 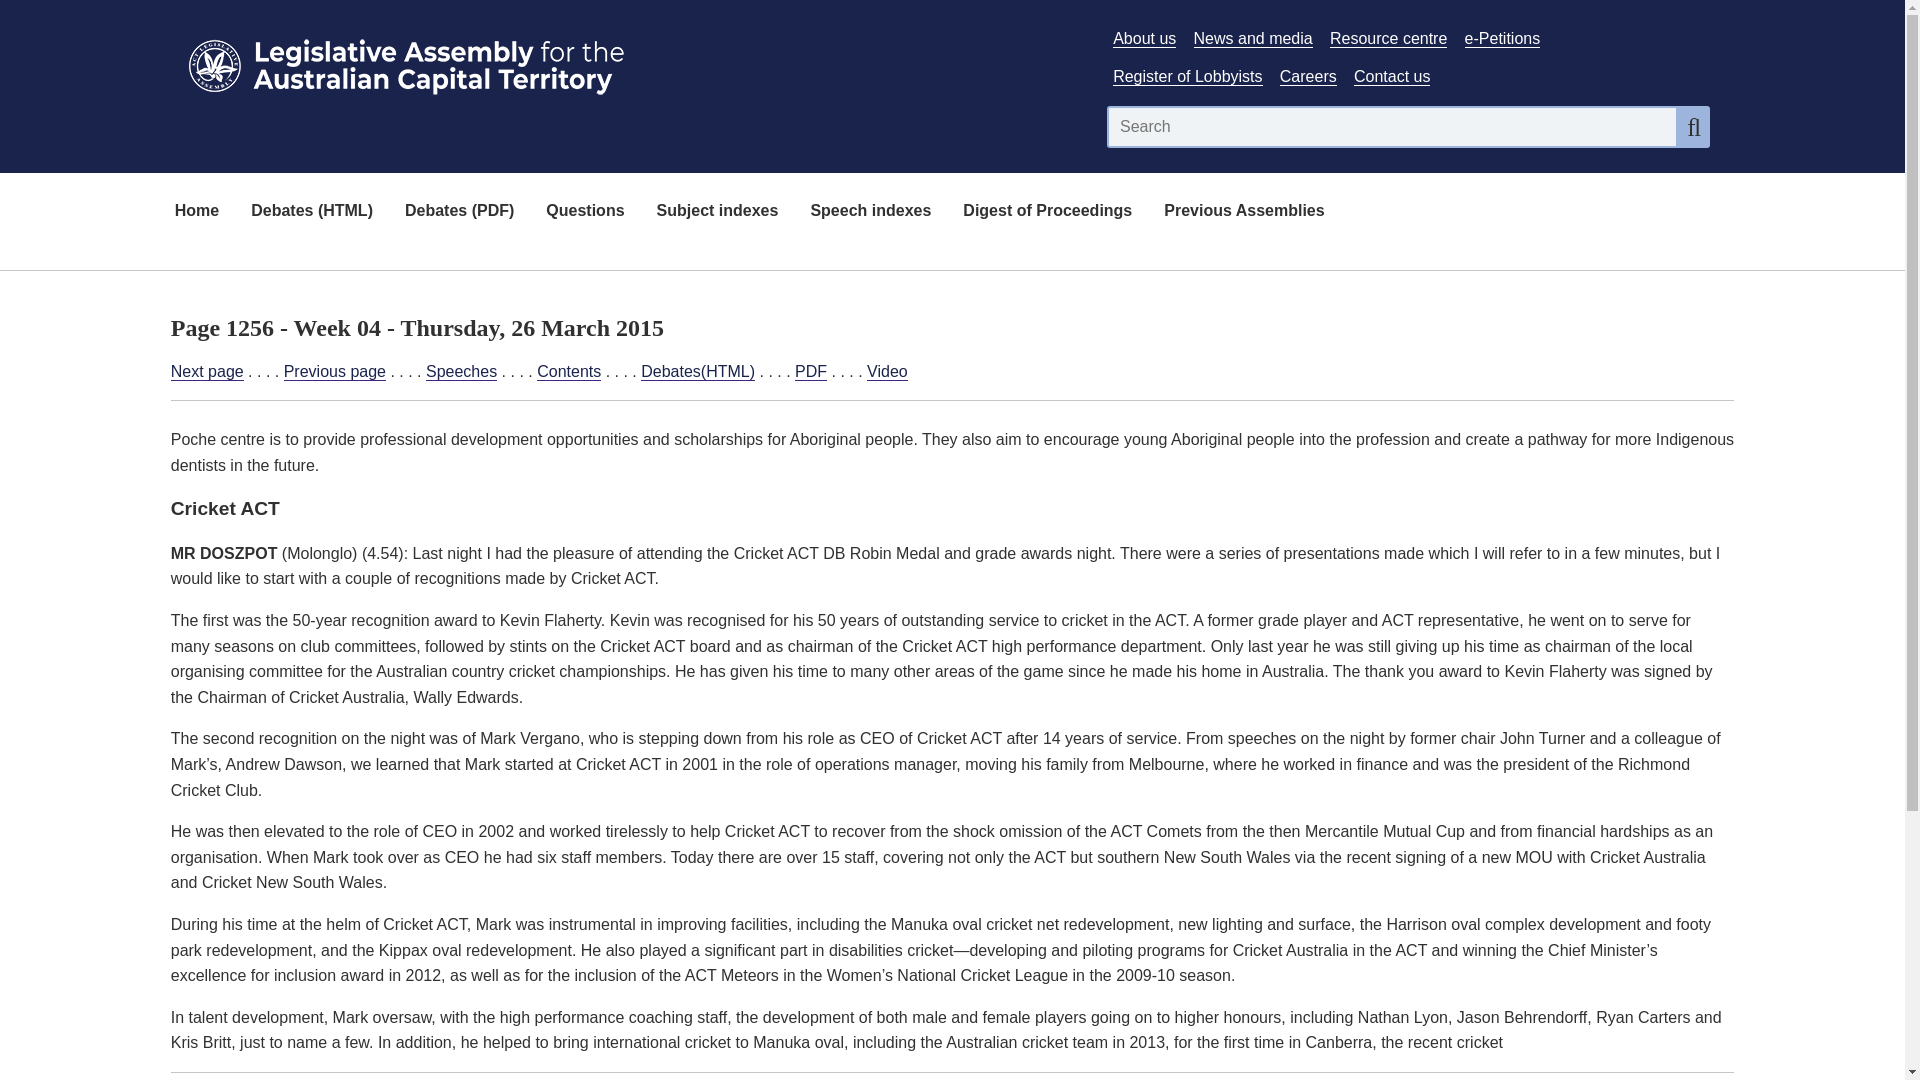 What do you see at coordinates (196, 212) in the screenshot?
I see `Home` at bounding box center [196, 212].